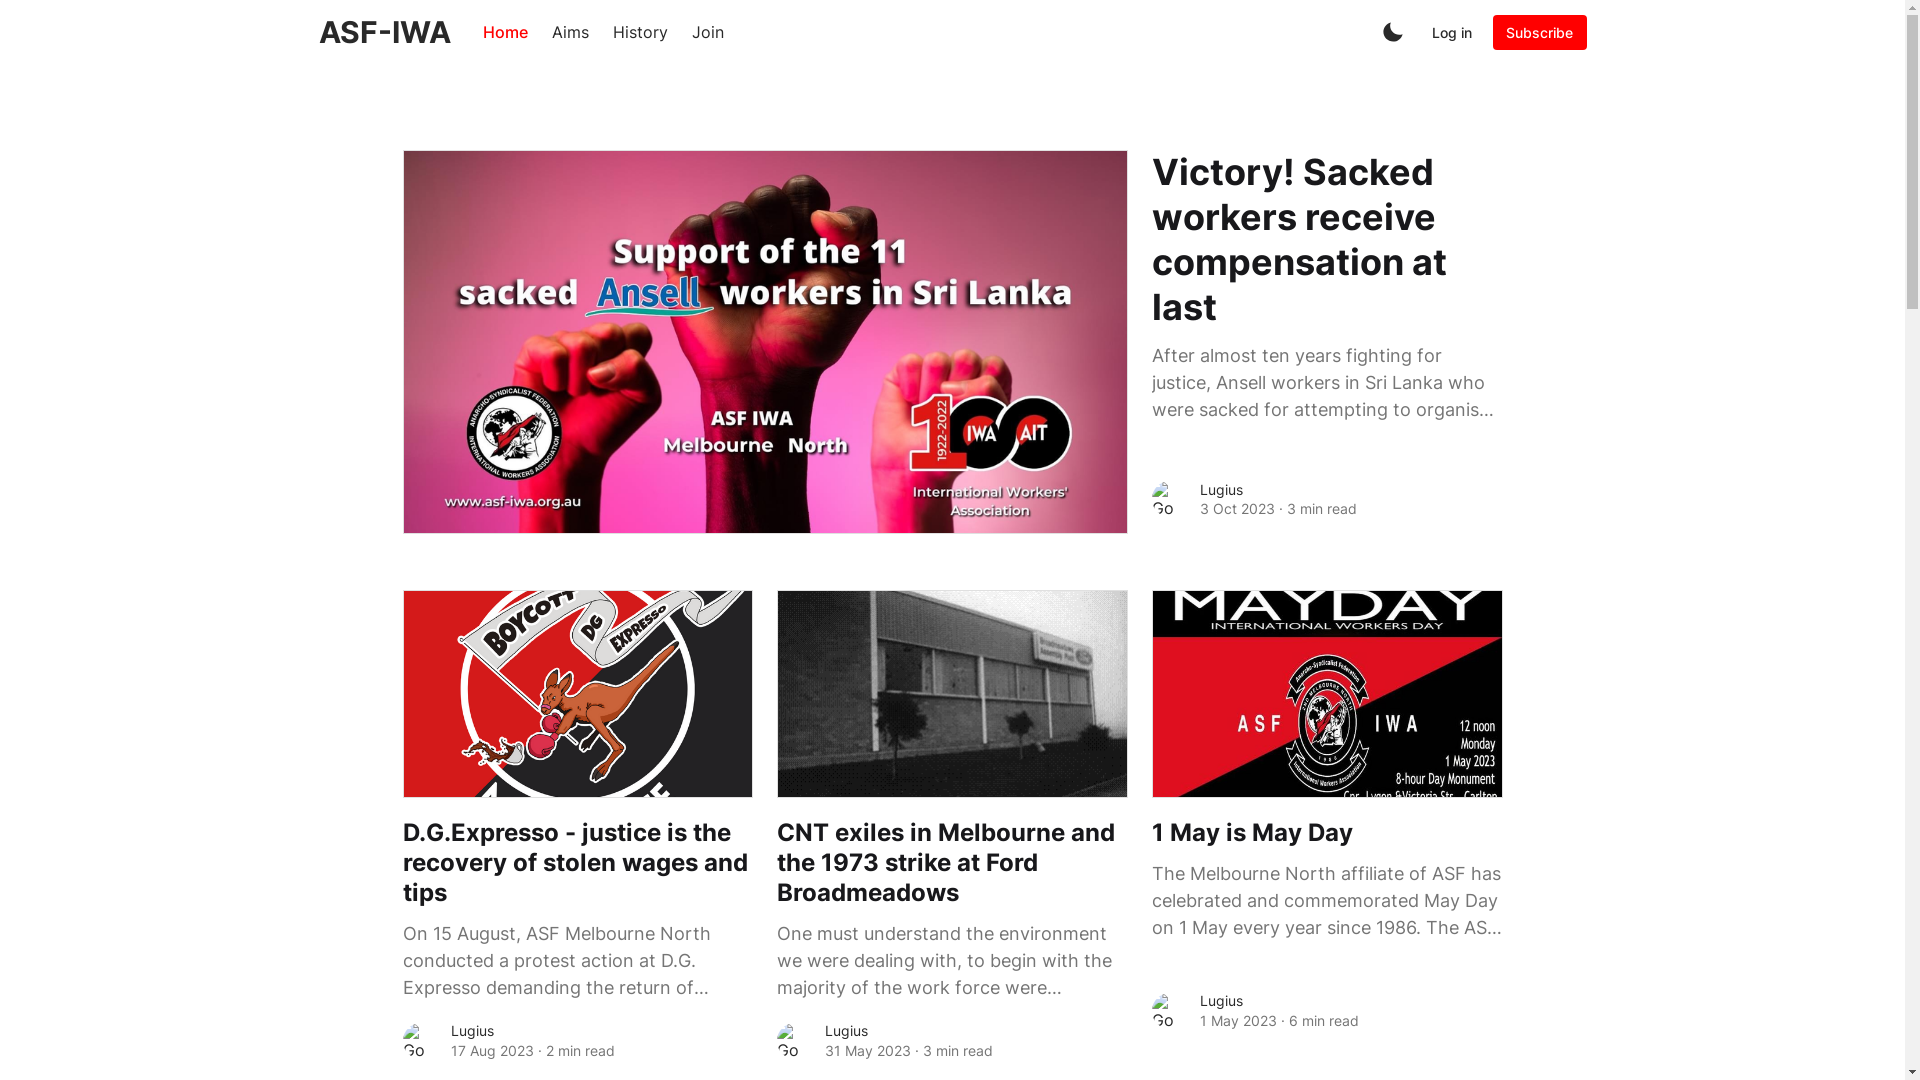  I want to click on Go to the profile of Lugius, so click(795, 1041).